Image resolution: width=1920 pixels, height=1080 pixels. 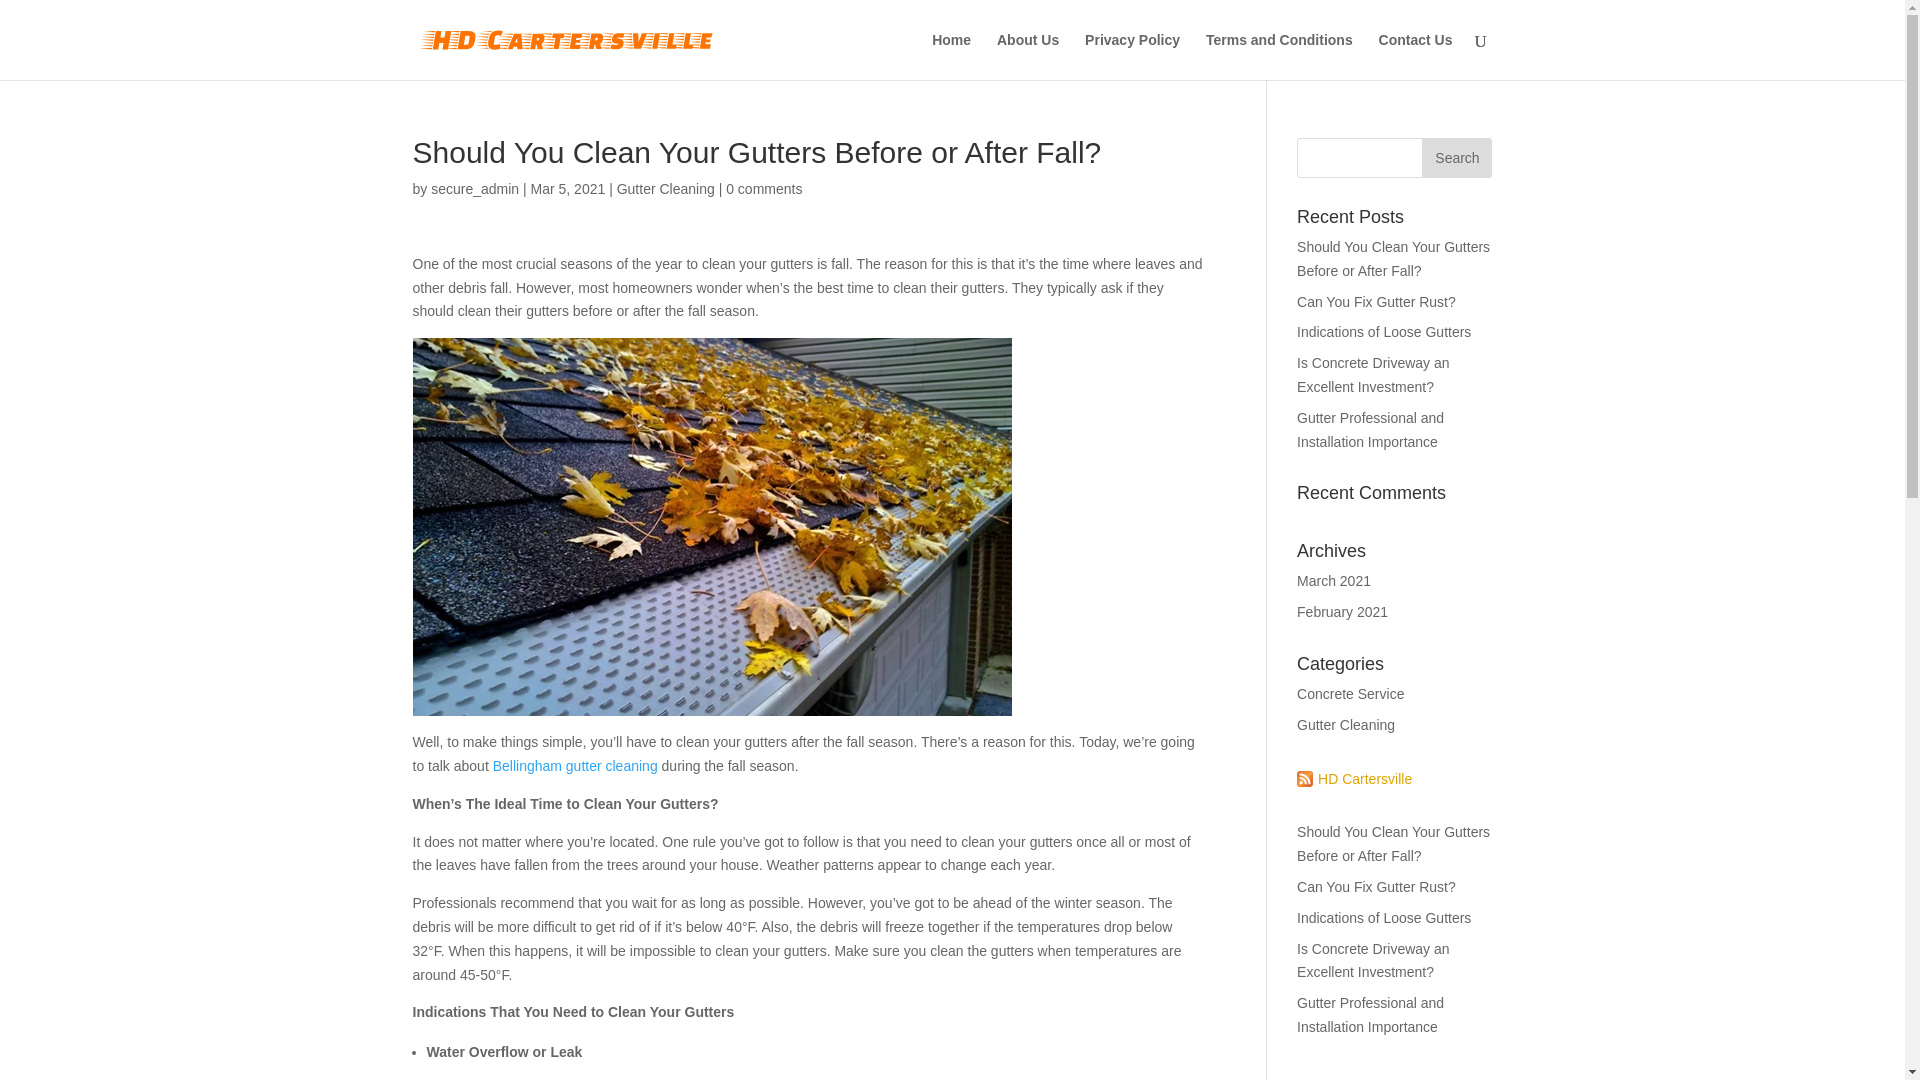 What do you see at coordinates (1334, 580) in the screenshot?
I see `March 2021` at bounding box center [1334, 580].